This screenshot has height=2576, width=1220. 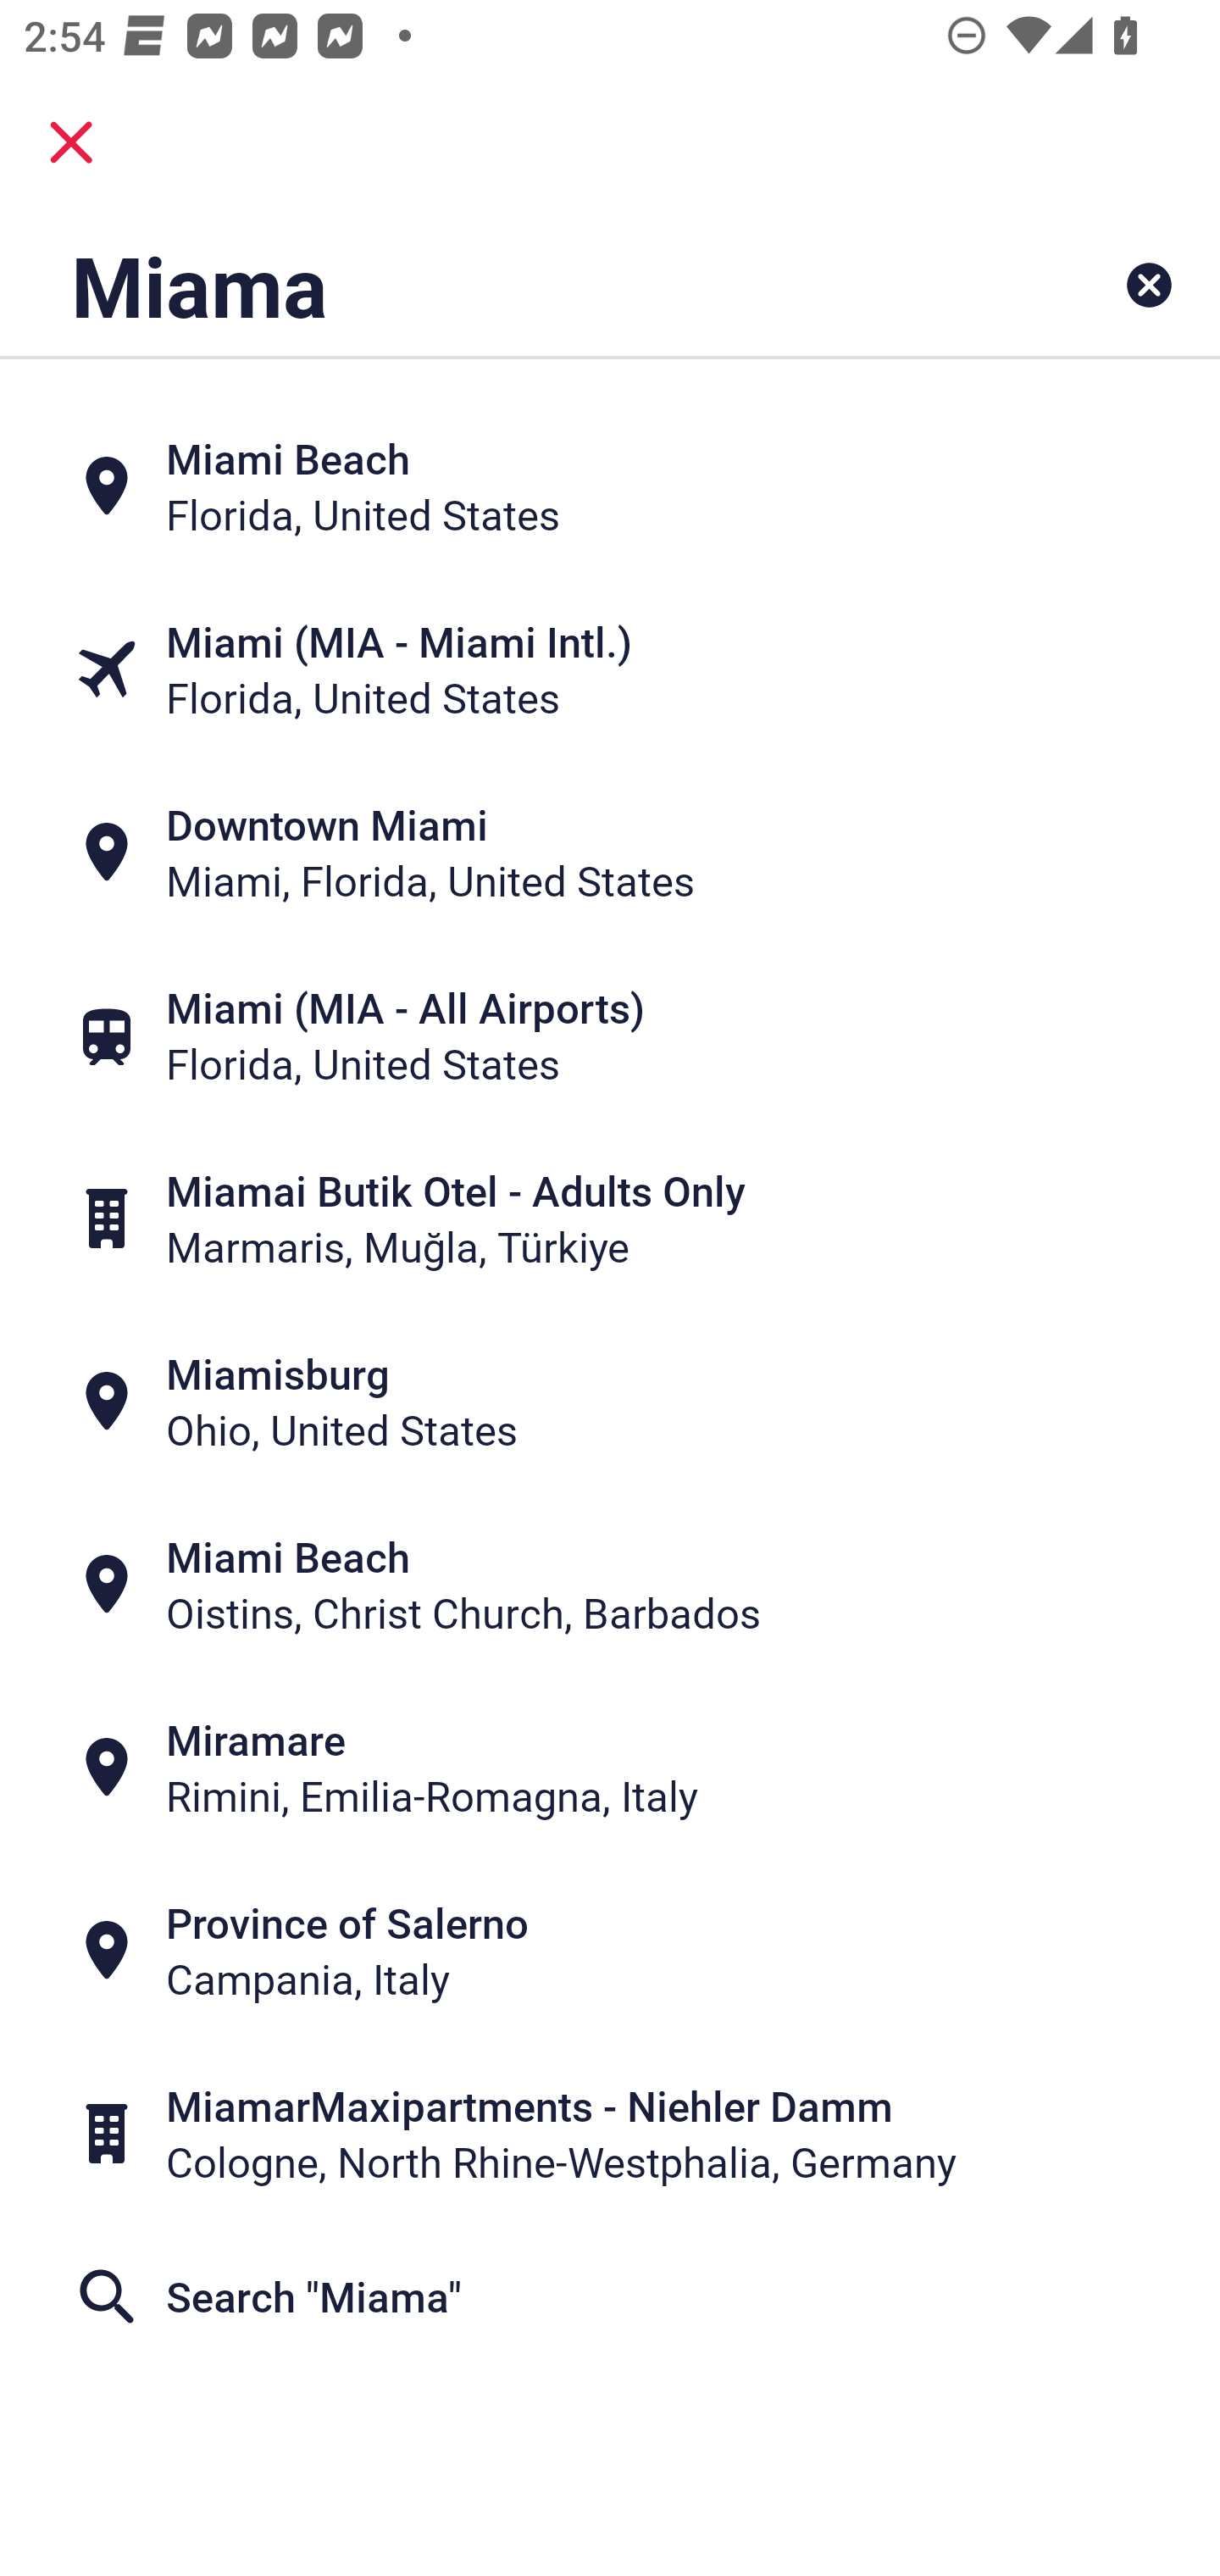 What do you see at coordinates (610, 1035) in the screenshot?
I see `Miami (MIA - All Airports) Florida, United States` at bounding box center [610, 1035].